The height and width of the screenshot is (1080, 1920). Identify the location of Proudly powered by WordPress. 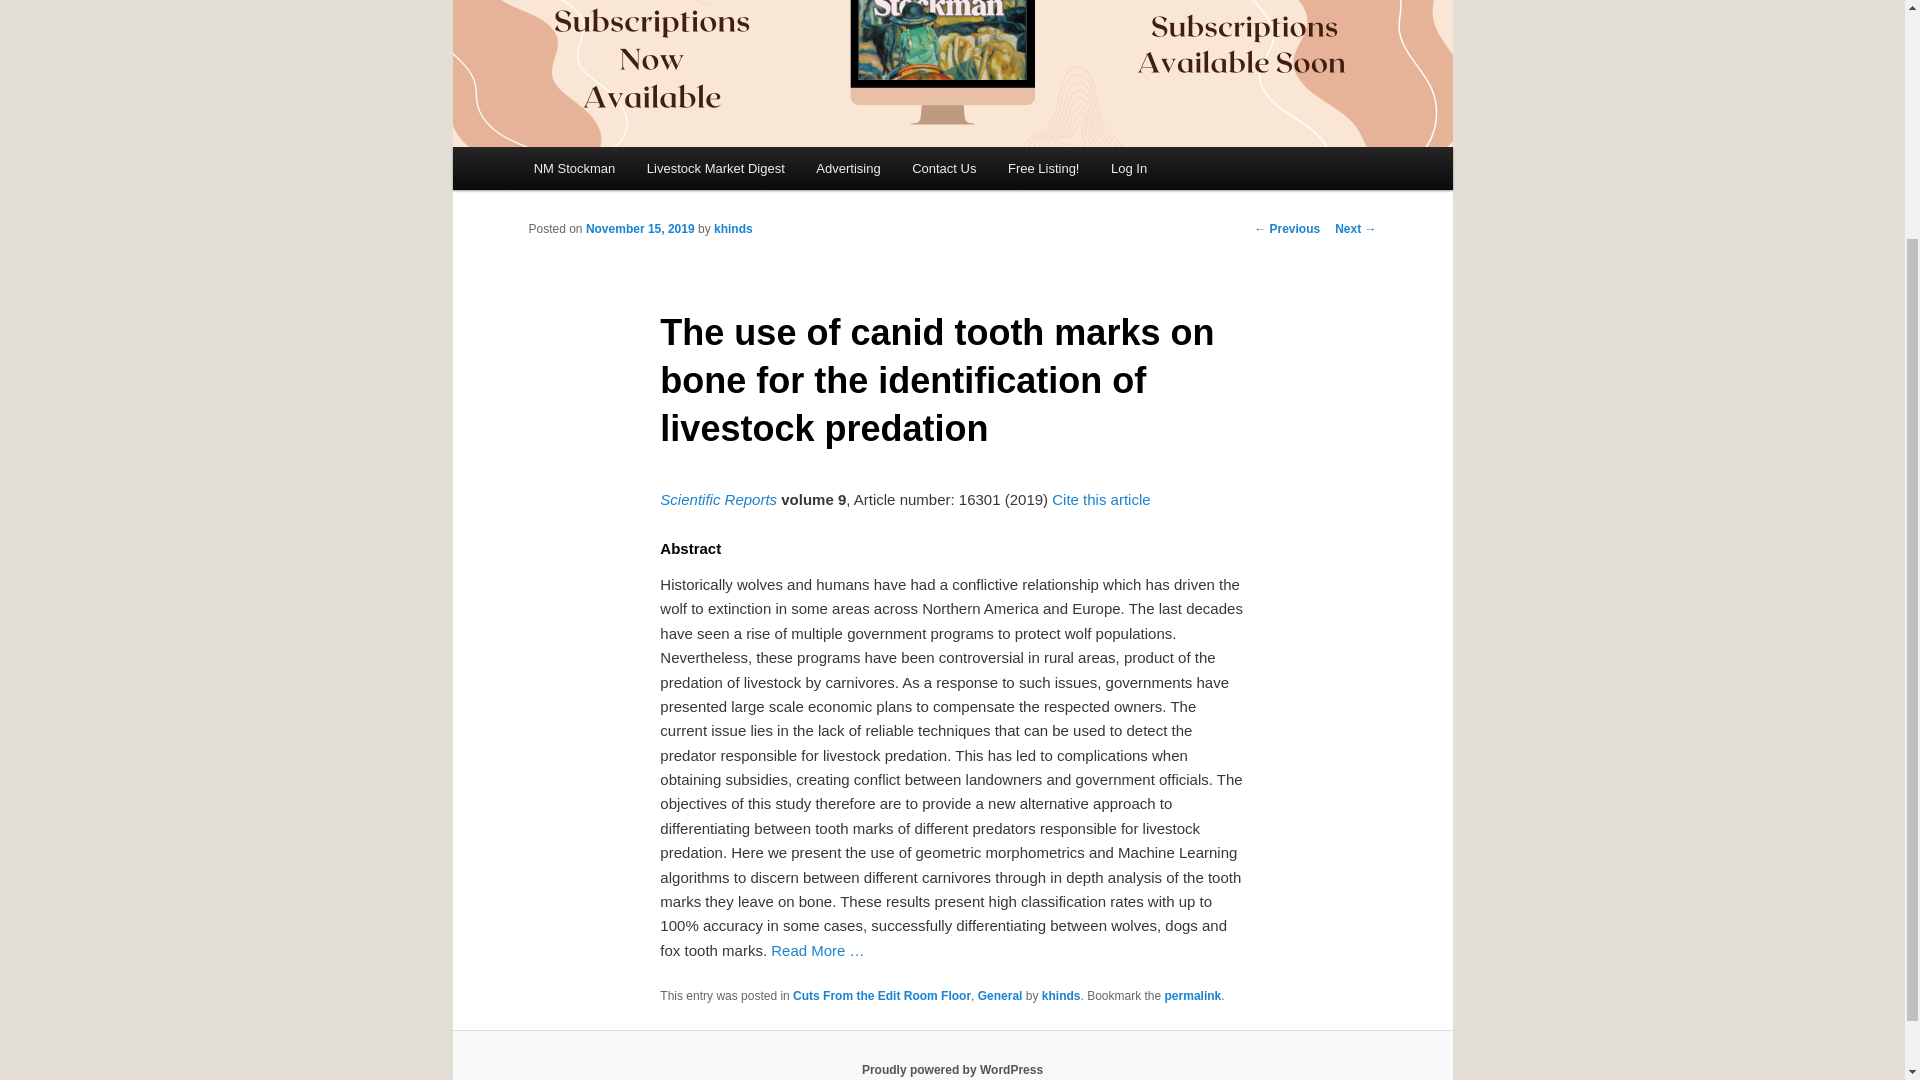
(952, 1069).